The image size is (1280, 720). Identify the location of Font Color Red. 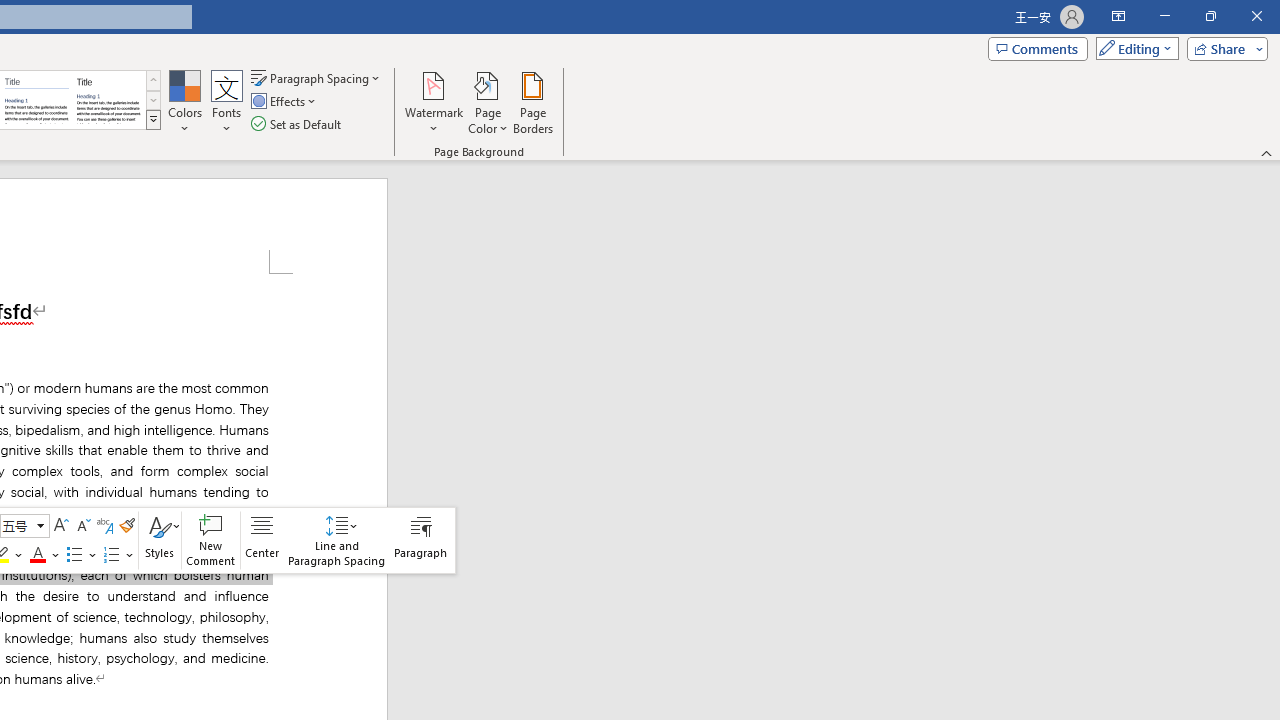
(37, 554).